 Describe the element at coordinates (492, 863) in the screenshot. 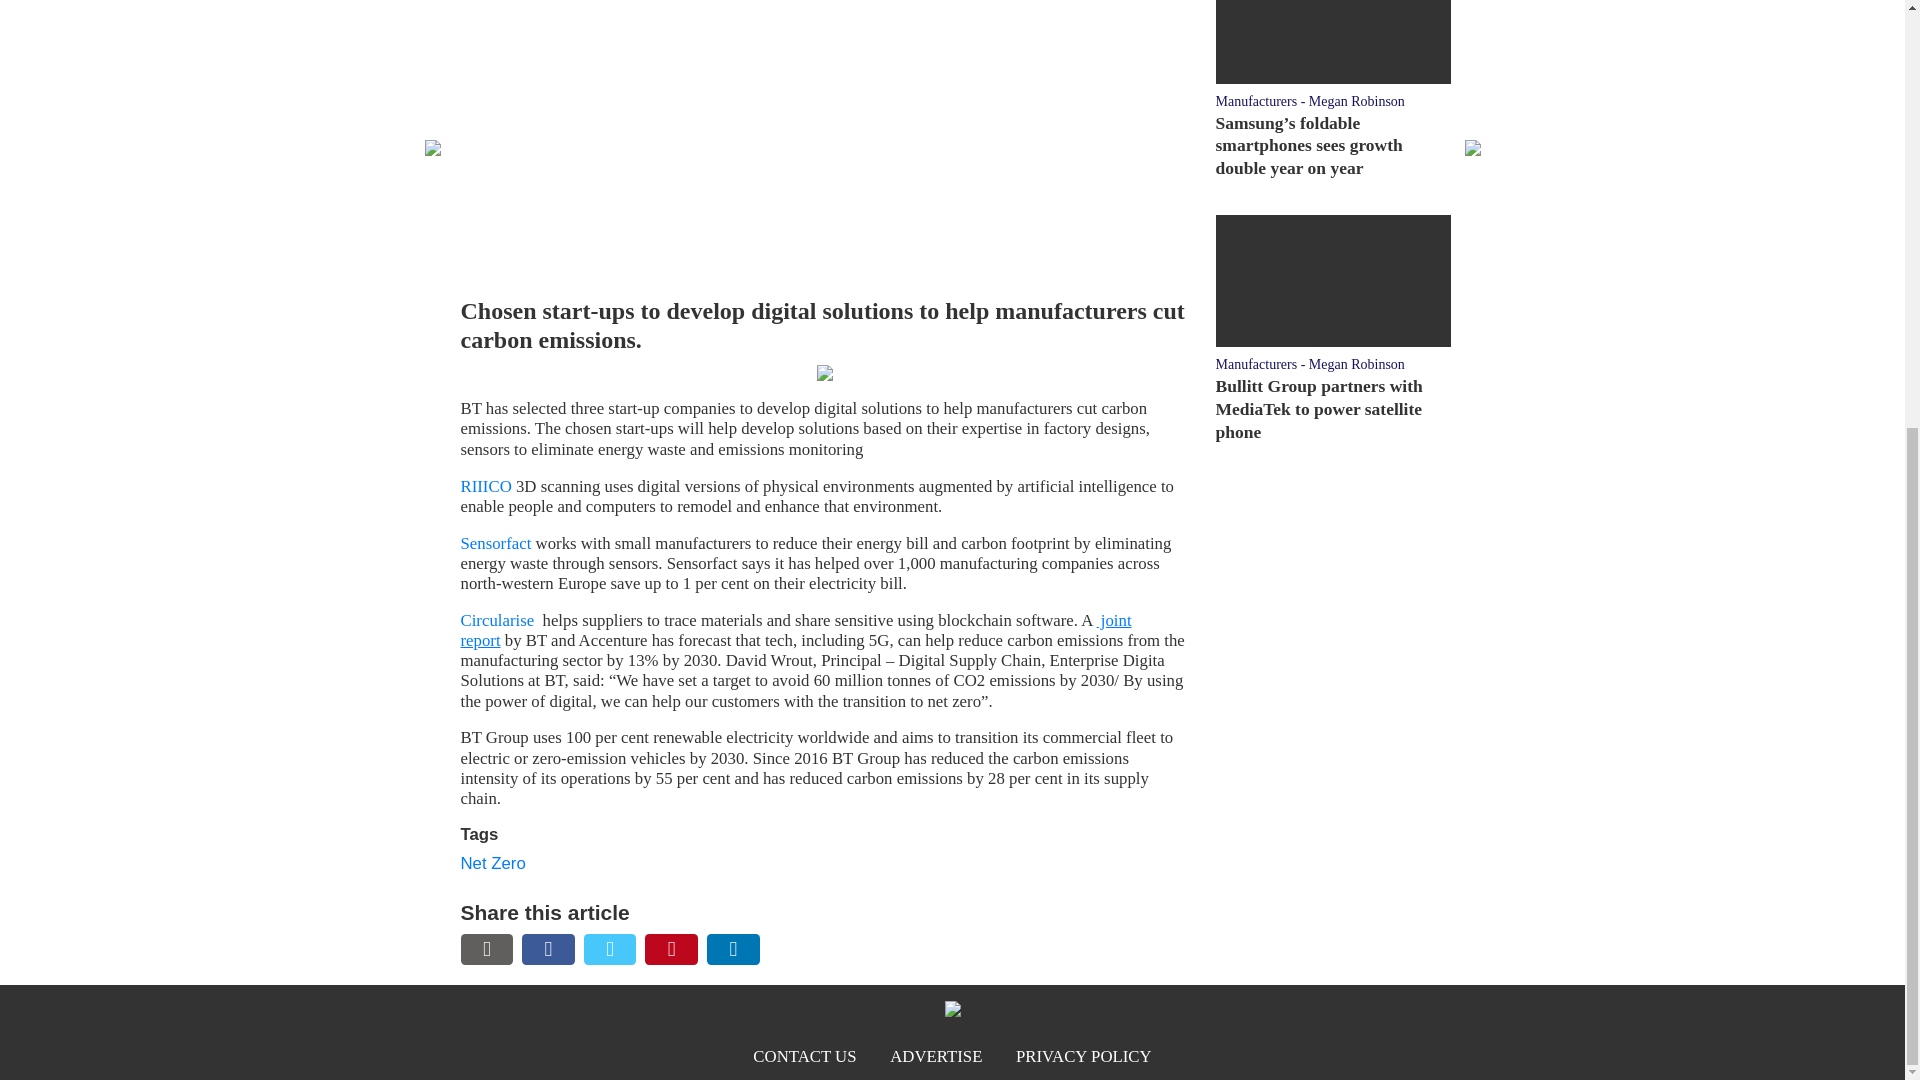

I see `Net Zero` at that location.